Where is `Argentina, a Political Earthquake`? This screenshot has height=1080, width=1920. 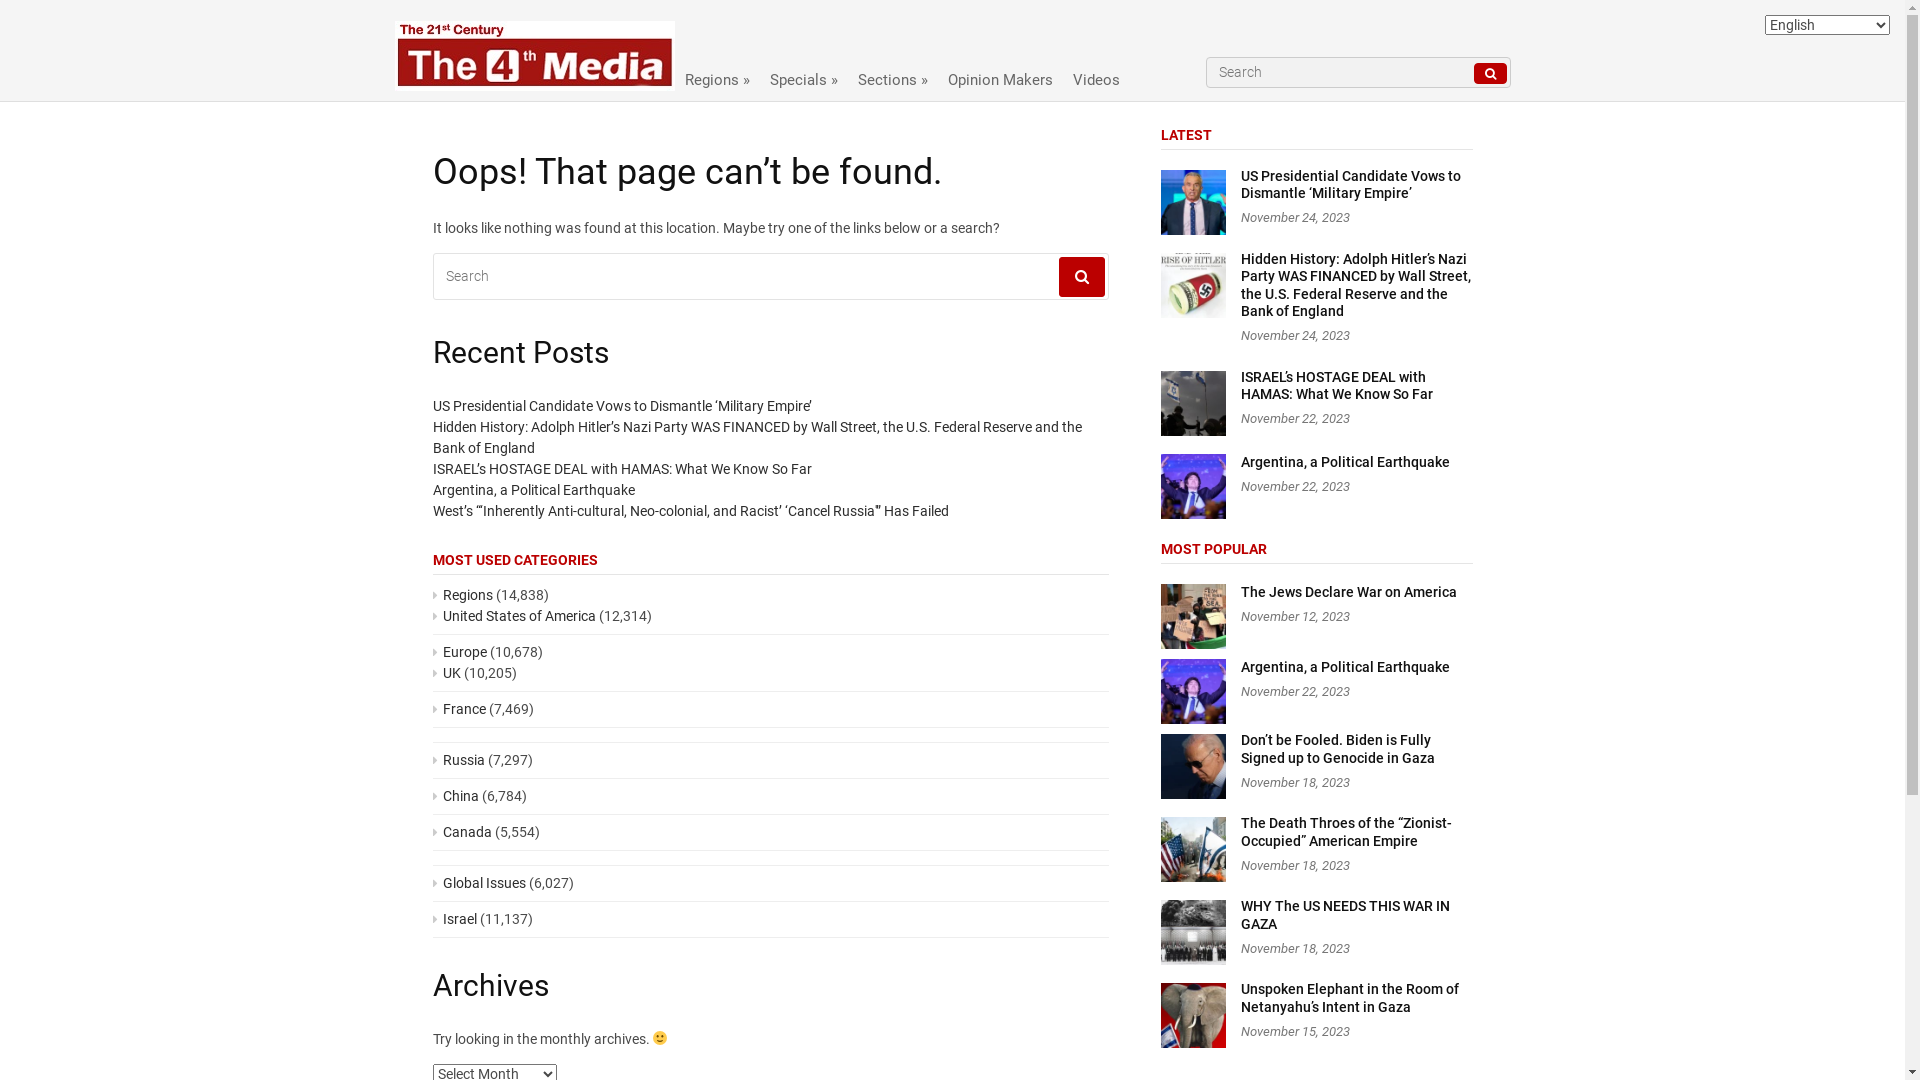 Argentina, a Political Earthquake is located at coordinates (1344, 462).